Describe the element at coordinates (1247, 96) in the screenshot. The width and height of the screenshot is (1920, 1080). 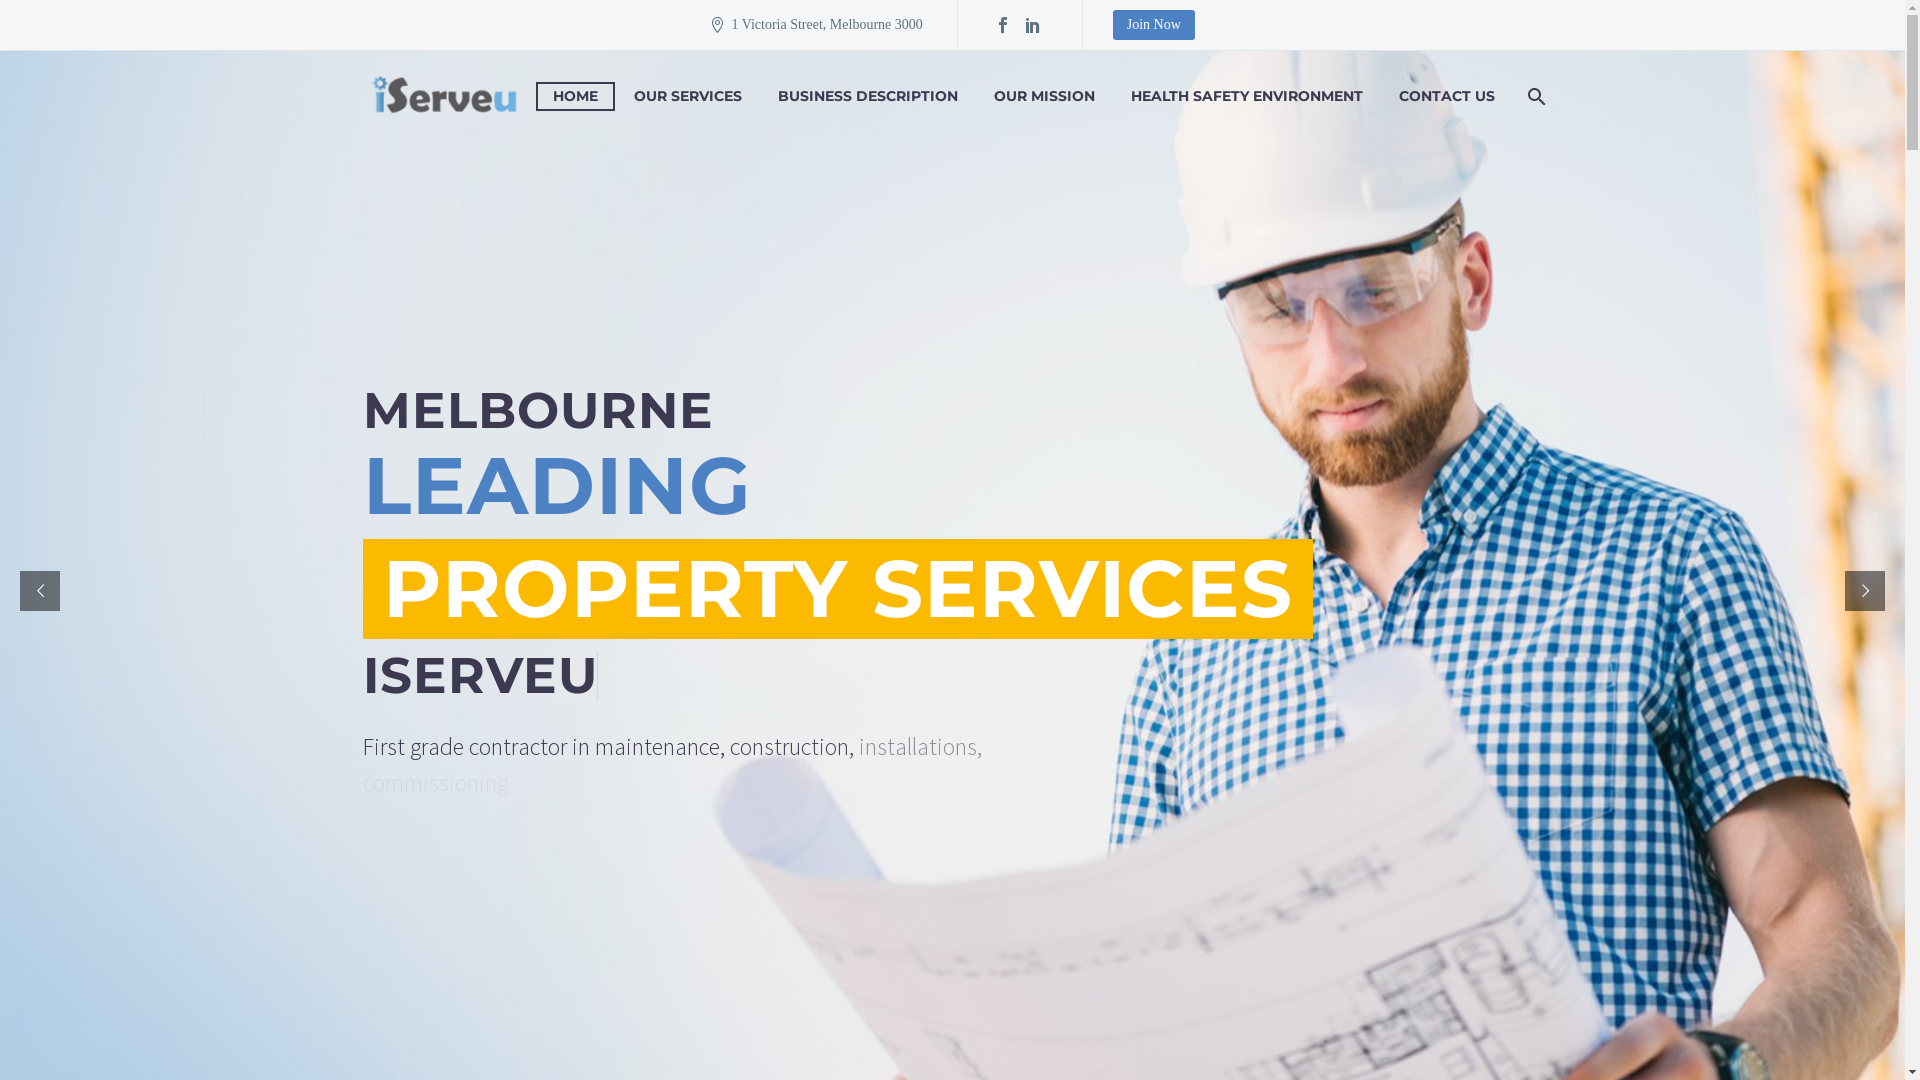
I see `HEALTH SAFETY ENVIRONMENT` at that location.